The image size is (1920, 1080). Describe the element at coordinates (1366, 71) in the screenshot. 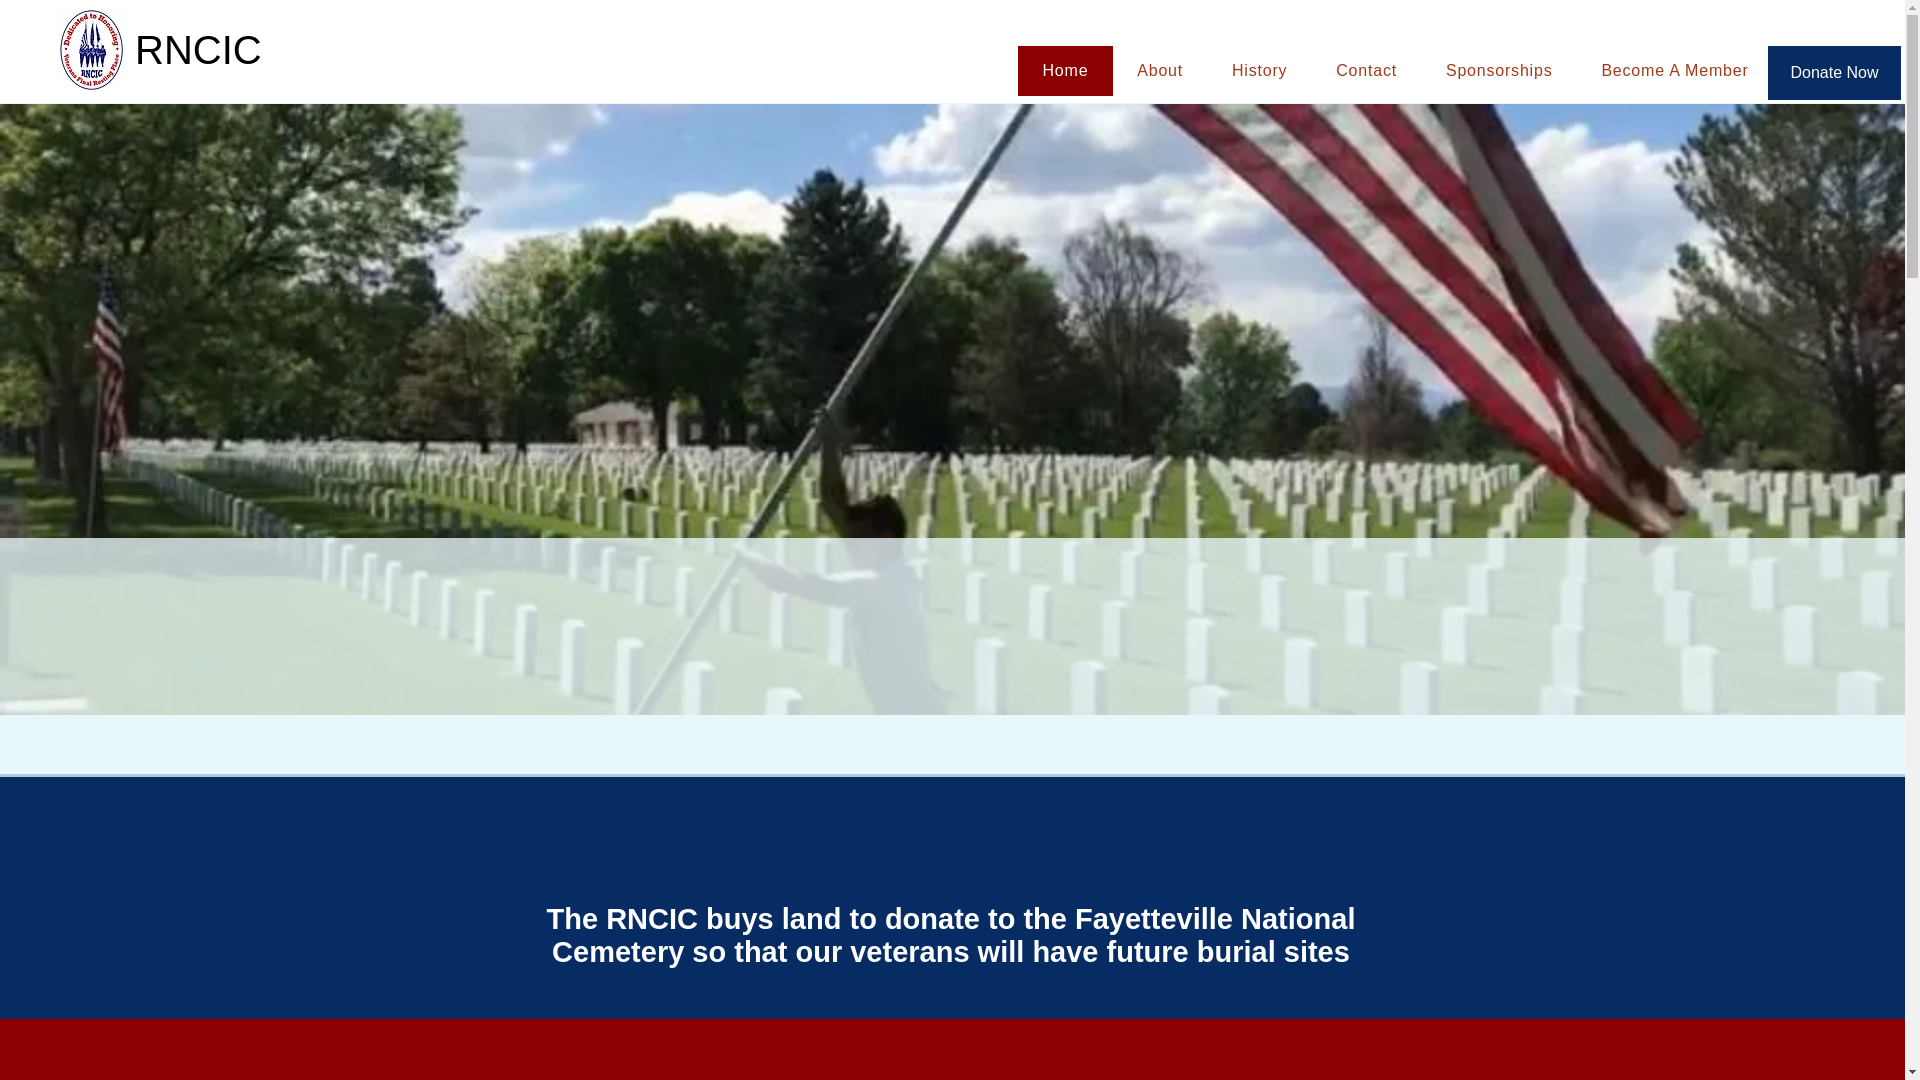

I see `Contact` at that location.